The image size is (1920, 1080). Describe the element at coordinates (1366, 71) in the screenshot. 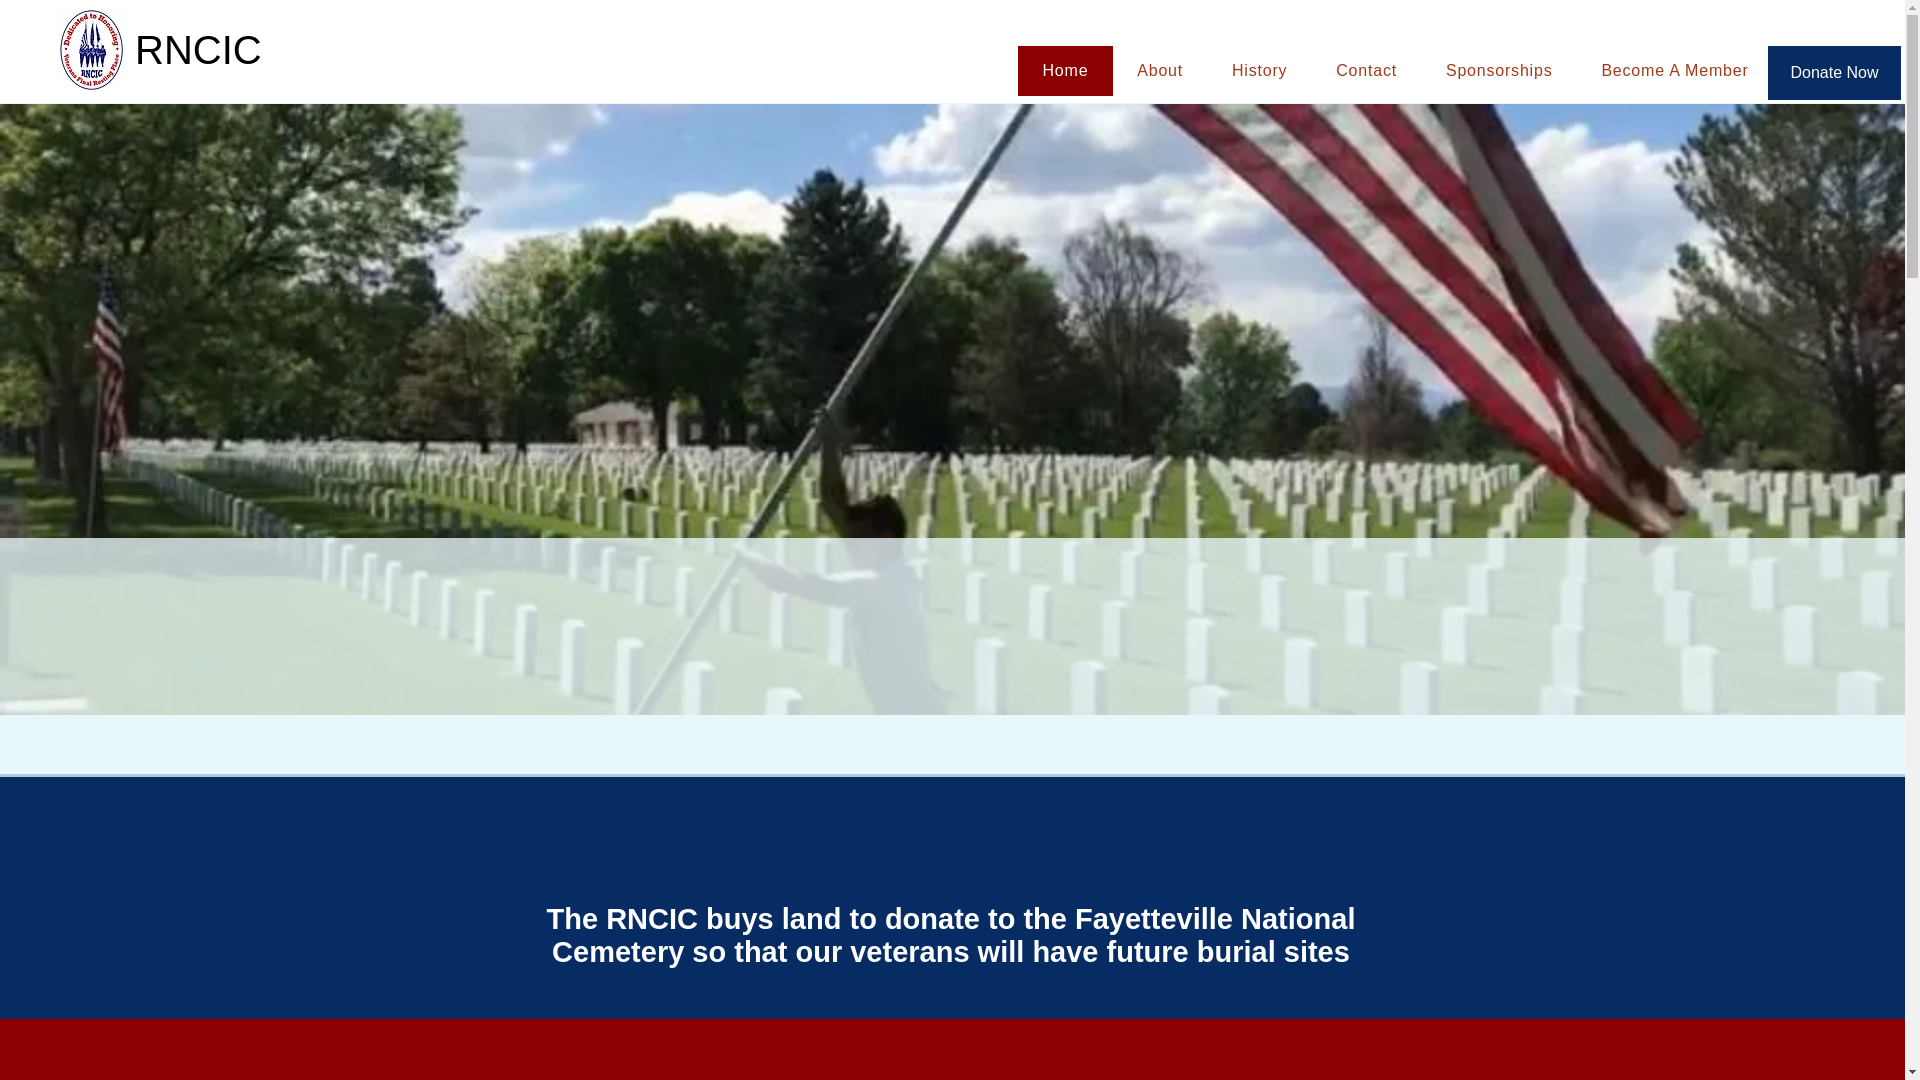

I see `Contact` at that location.